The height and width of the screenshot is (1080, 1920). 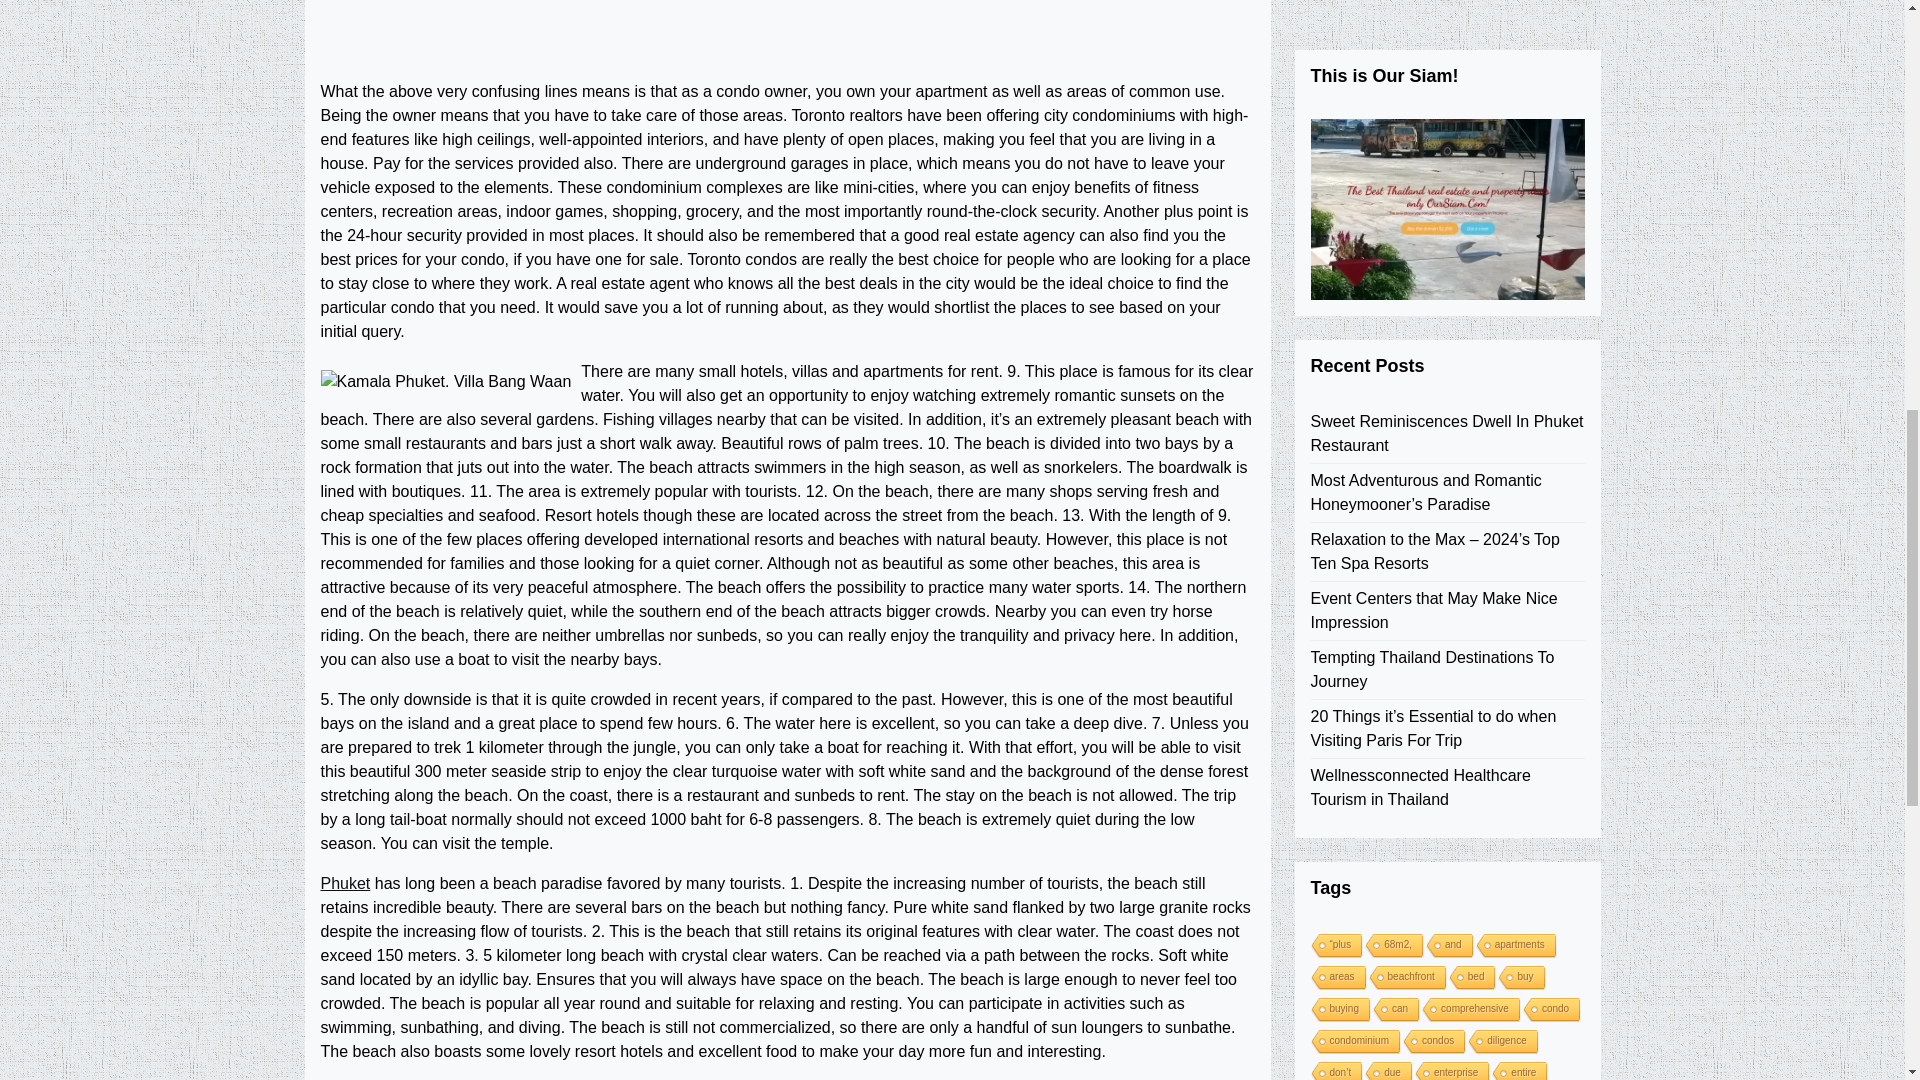 I want to click on areas, so click(x=1335, y=388).